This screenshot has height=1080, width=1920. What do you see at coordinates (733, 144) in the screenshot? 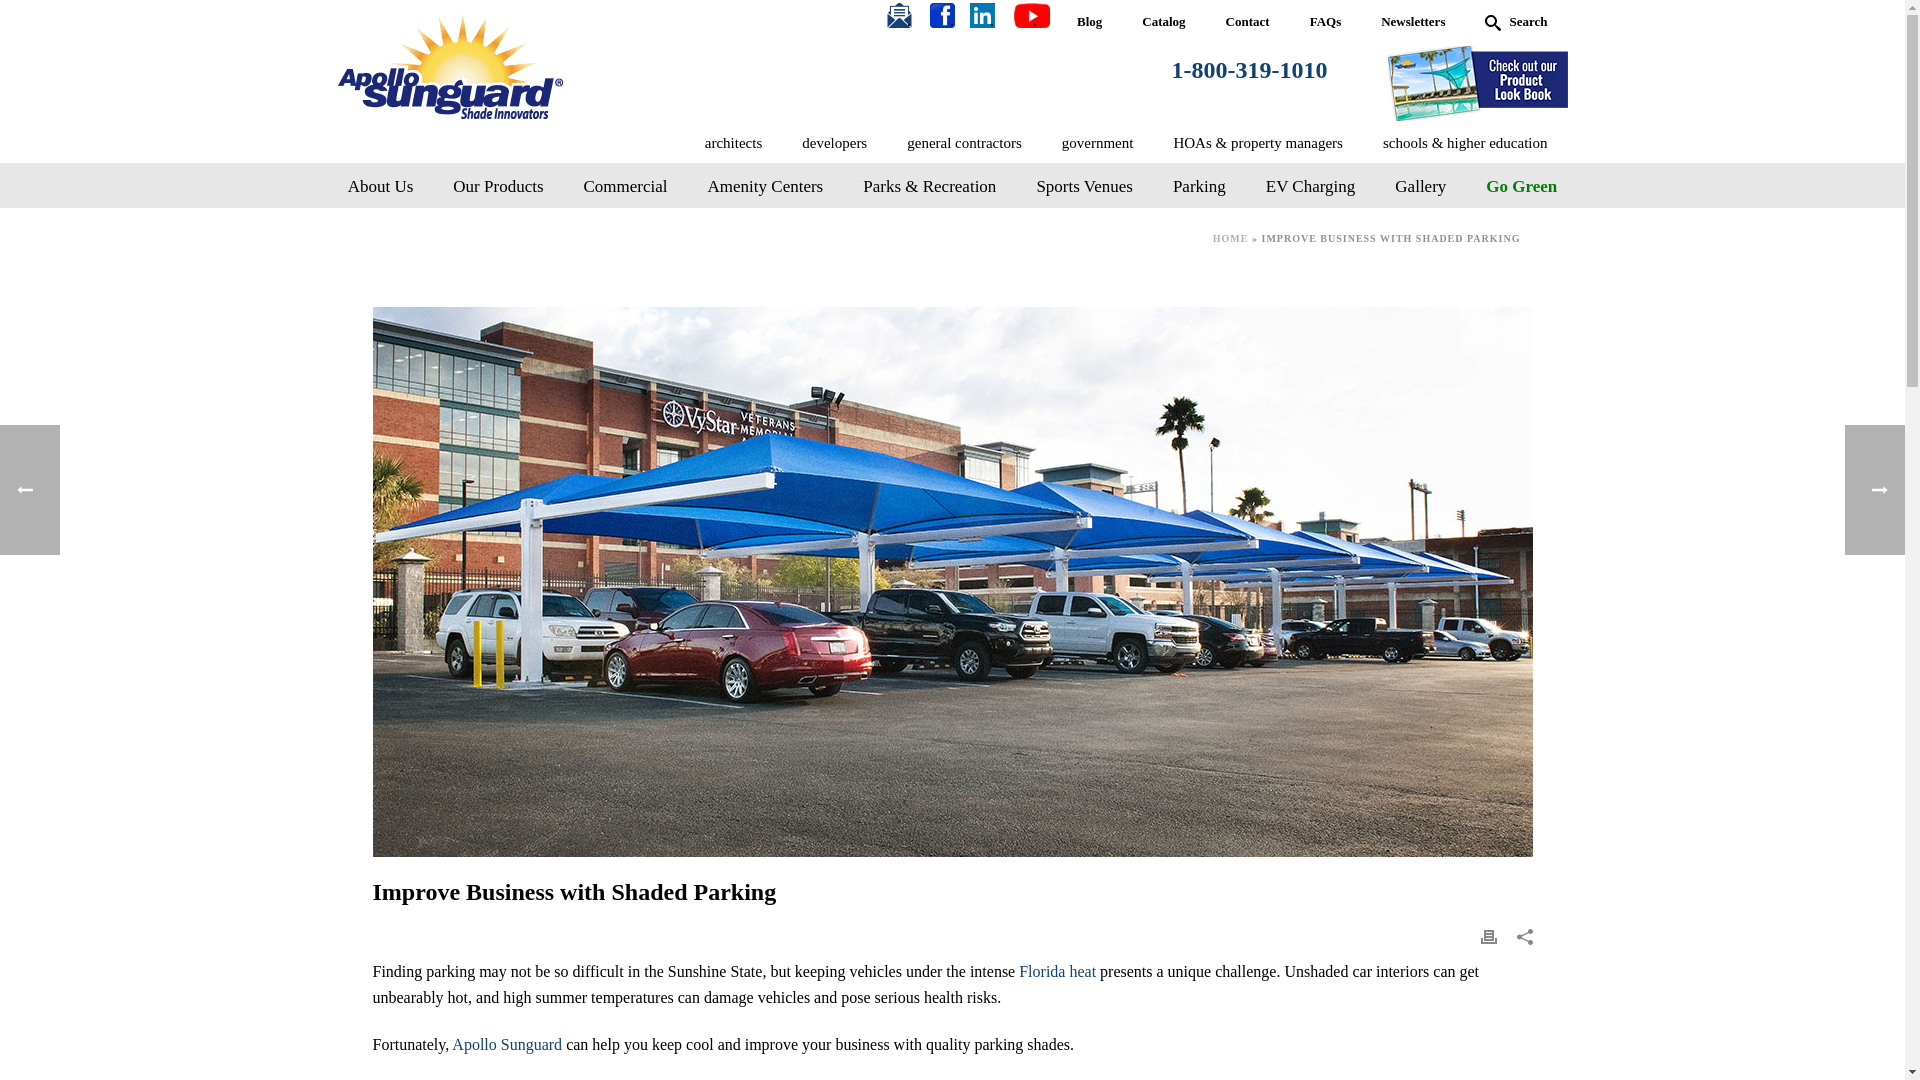
I see `architects` at bounding box center [733, 144].